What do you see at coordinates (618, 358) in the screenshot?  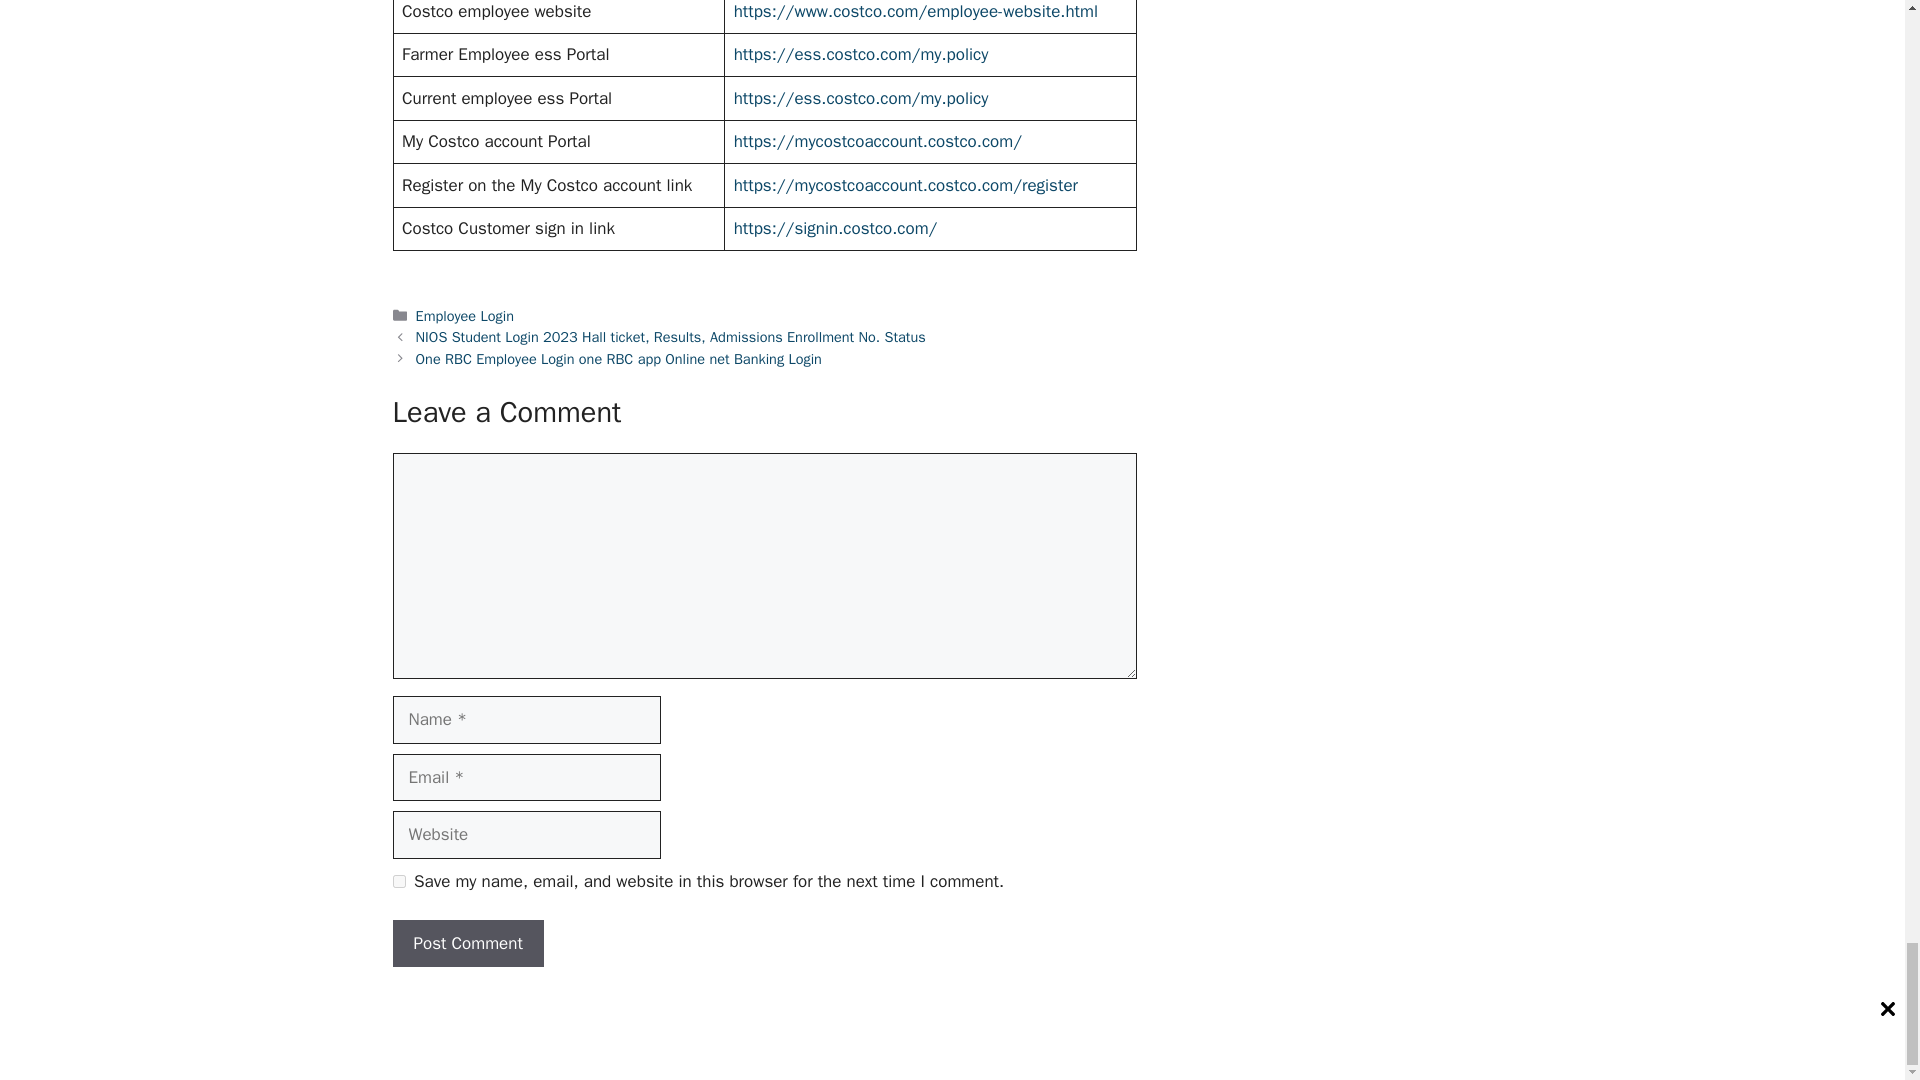 I see `One RBC Employee Login one RBC app Online net Banking Login` at bounding box center [618, 358].